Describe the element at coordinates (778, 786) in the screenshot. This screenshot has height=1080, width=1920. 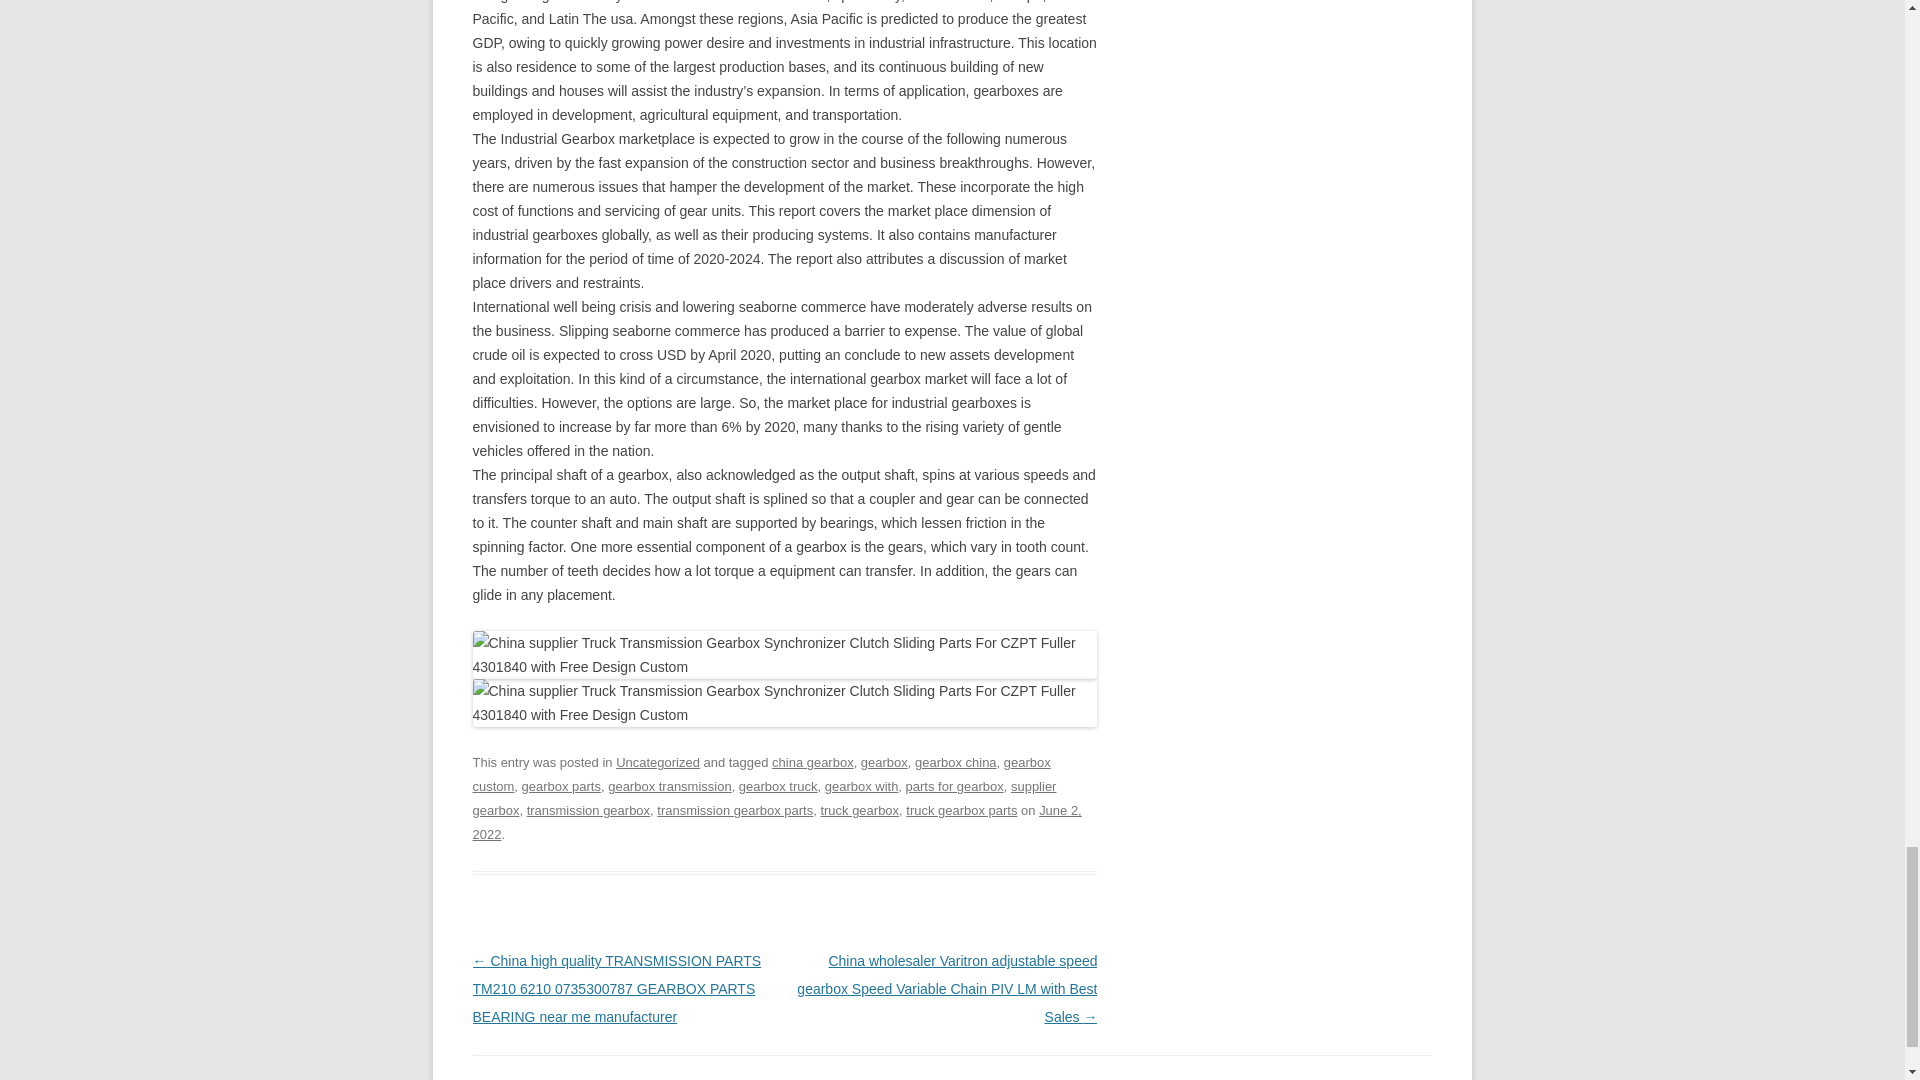
I see `gearbox truck` at that location.